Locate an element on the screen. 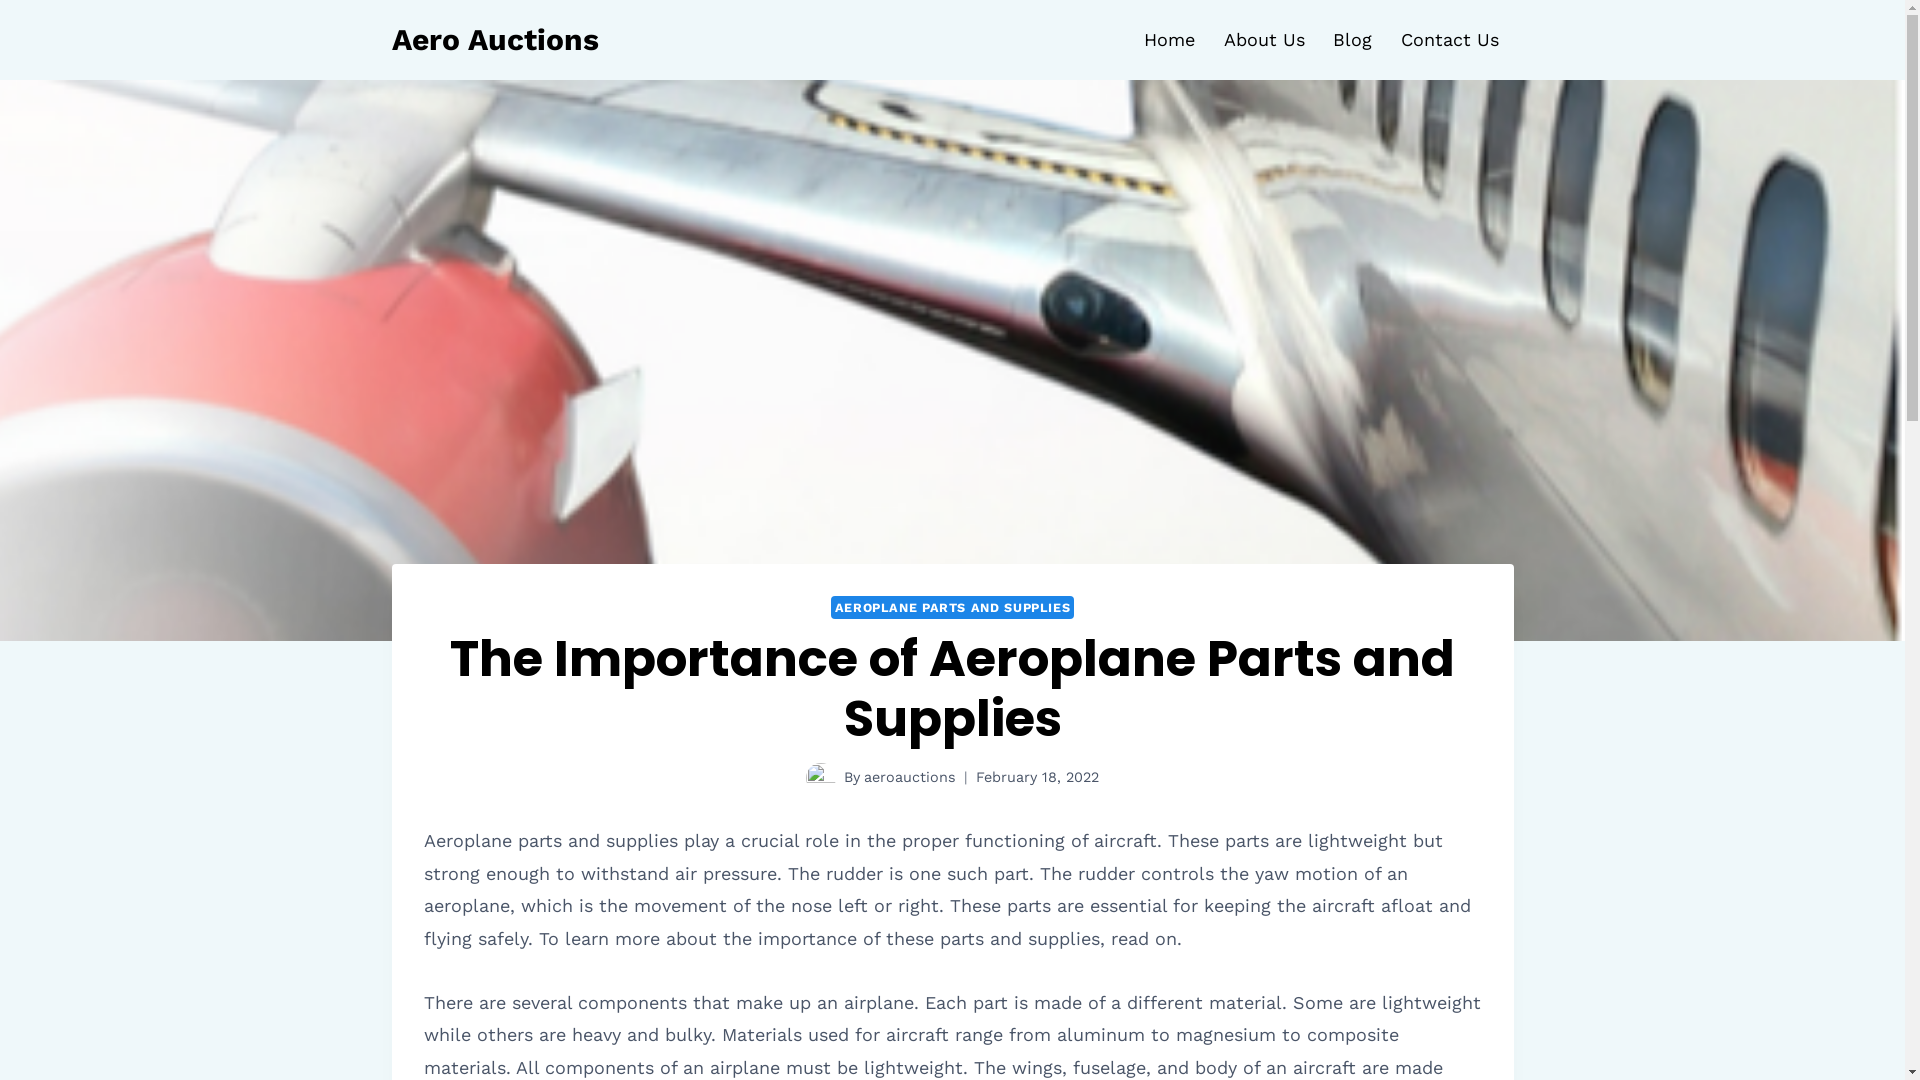 Image resolution: width=1920 pixels, height=1080 pixels. About Us is located at coordinates (1264, 40).